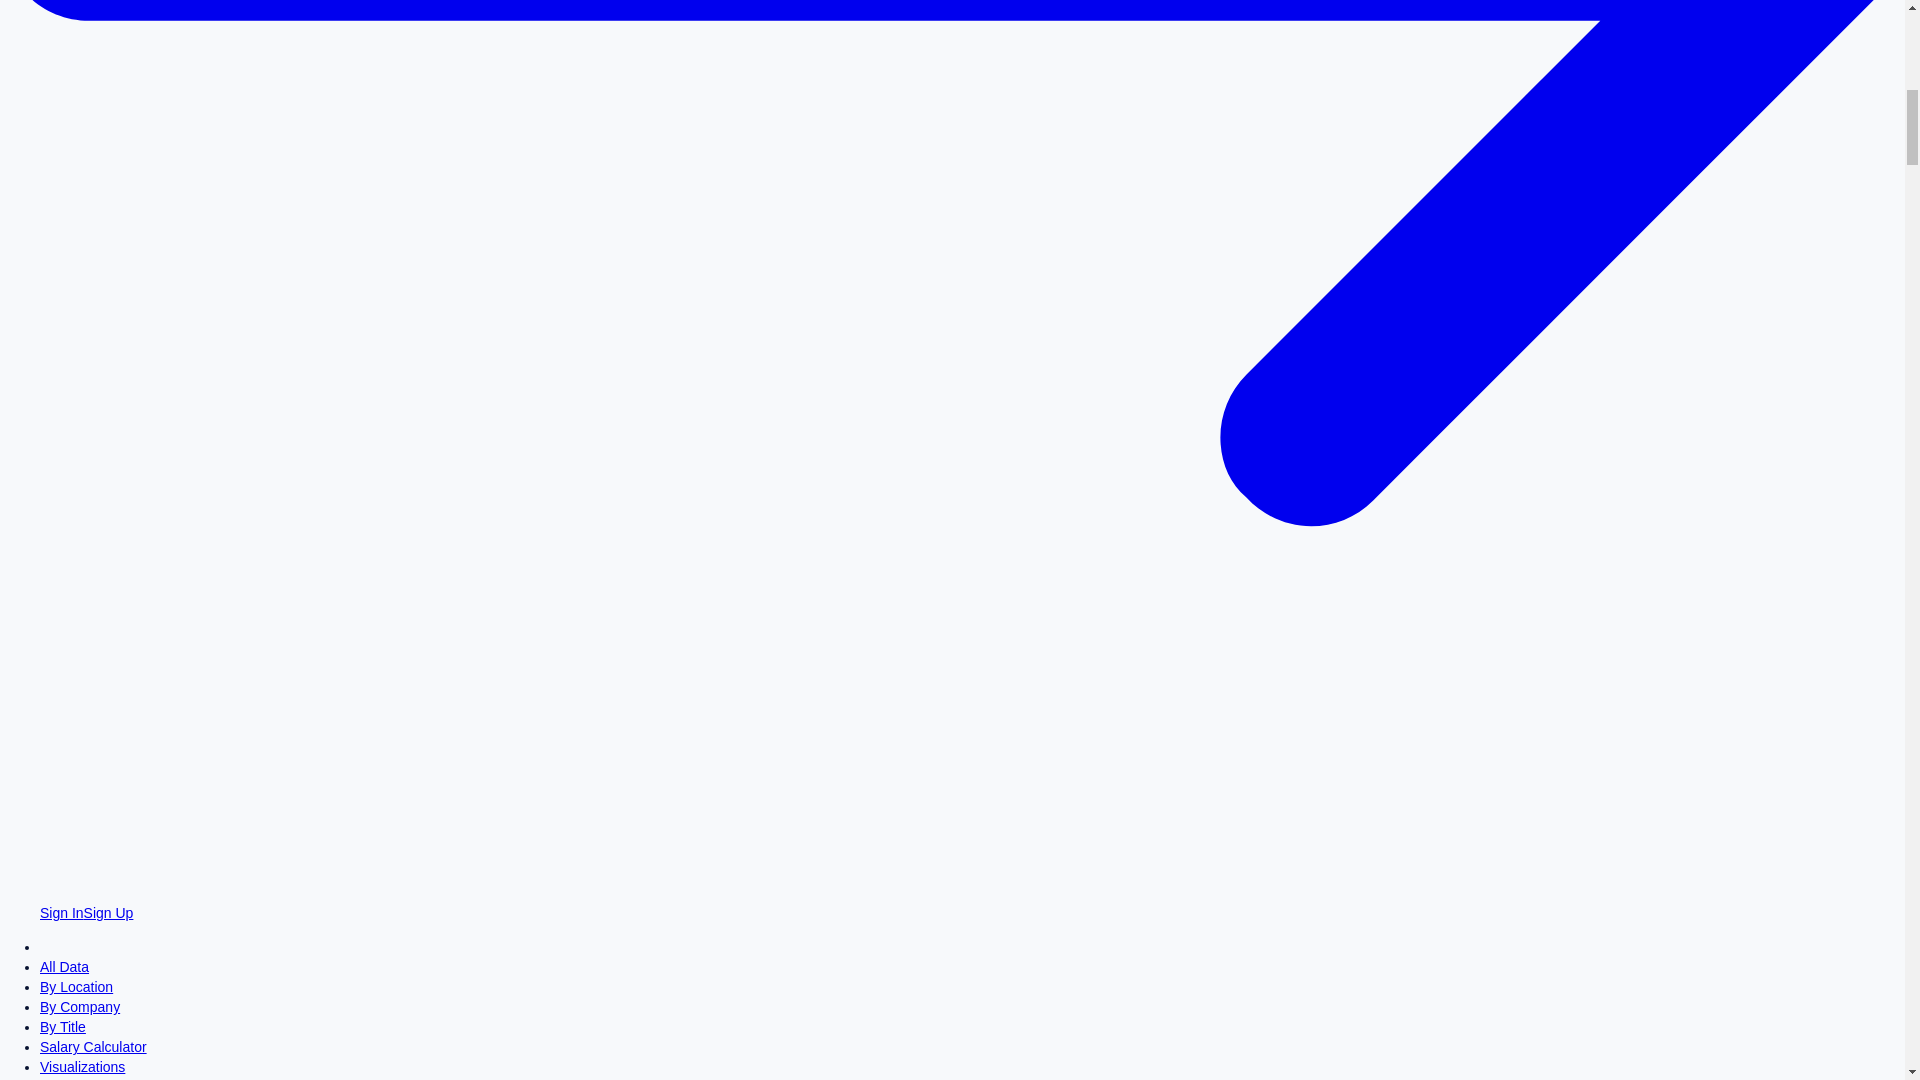  Describe the element at coordinates (63, 1026) in the screenshot. I see `By Title` at that location.